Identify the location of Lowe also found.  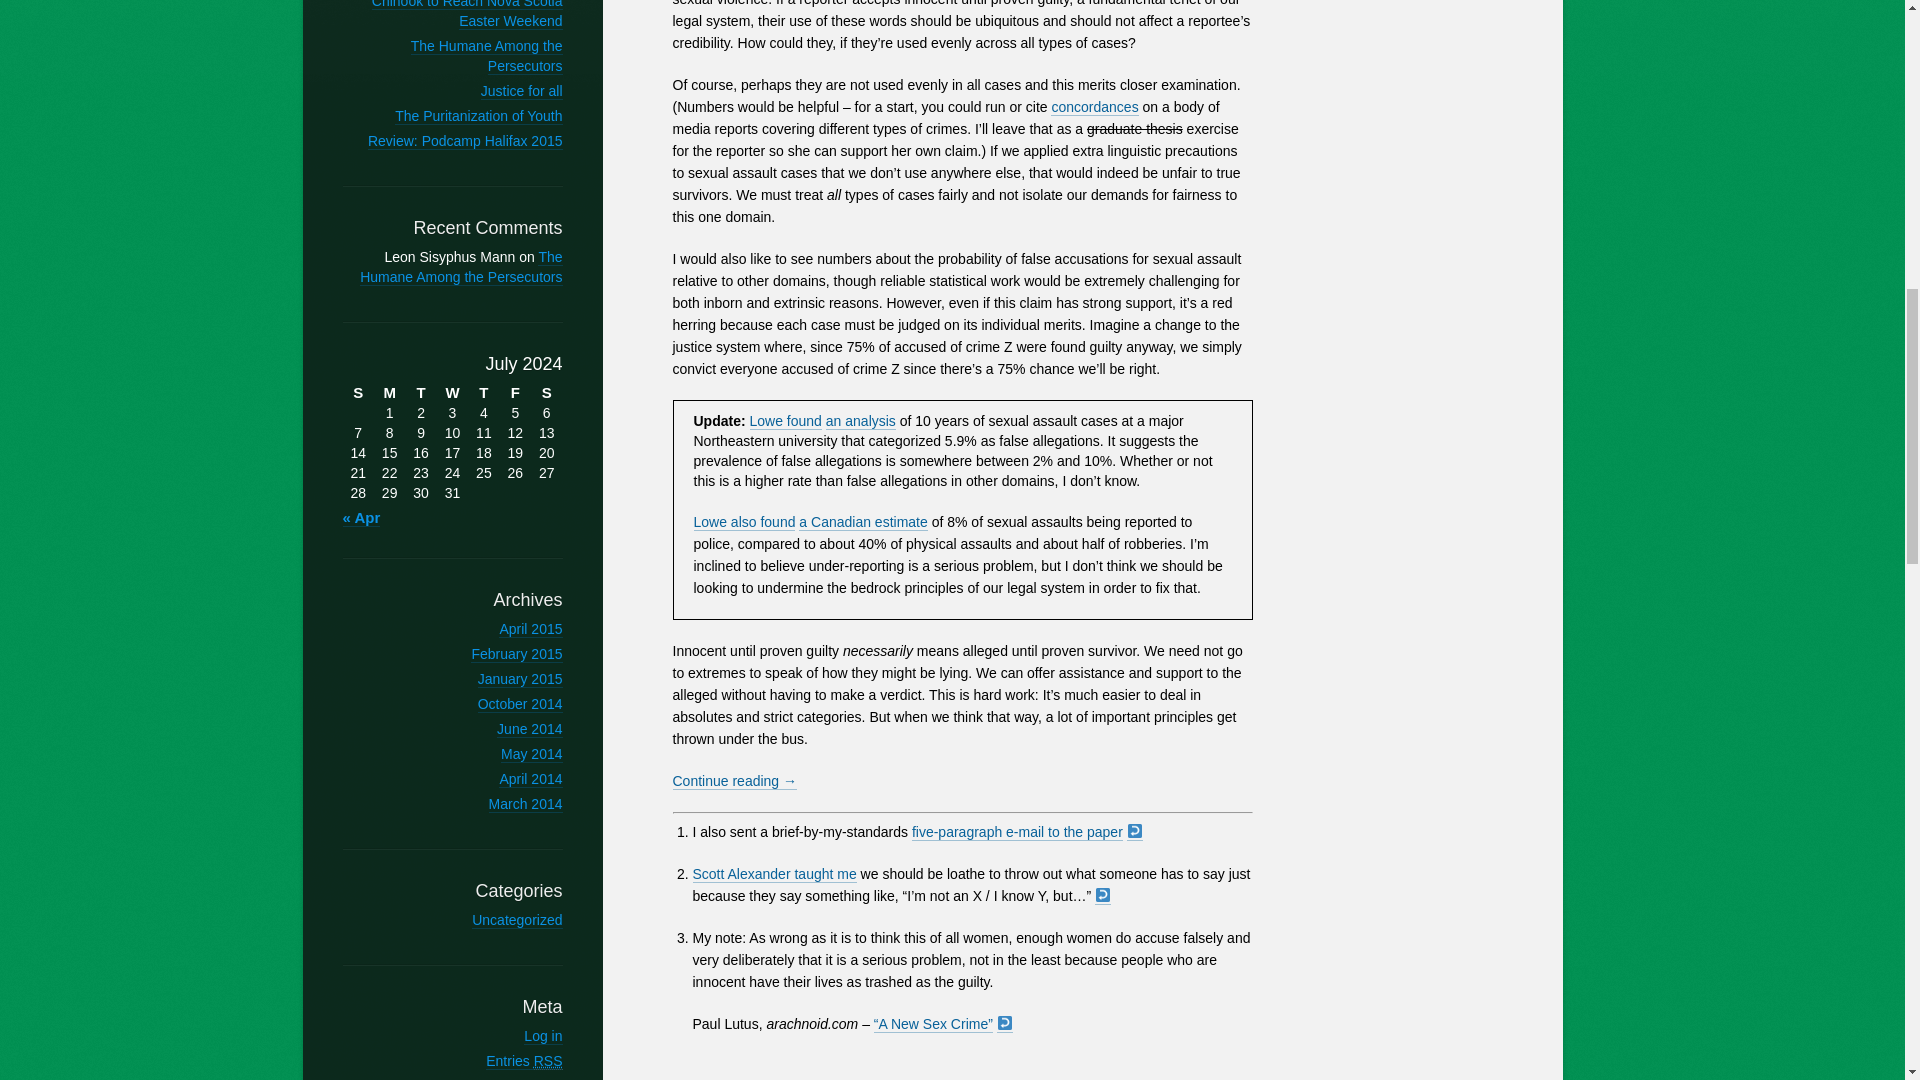
(744, 522).